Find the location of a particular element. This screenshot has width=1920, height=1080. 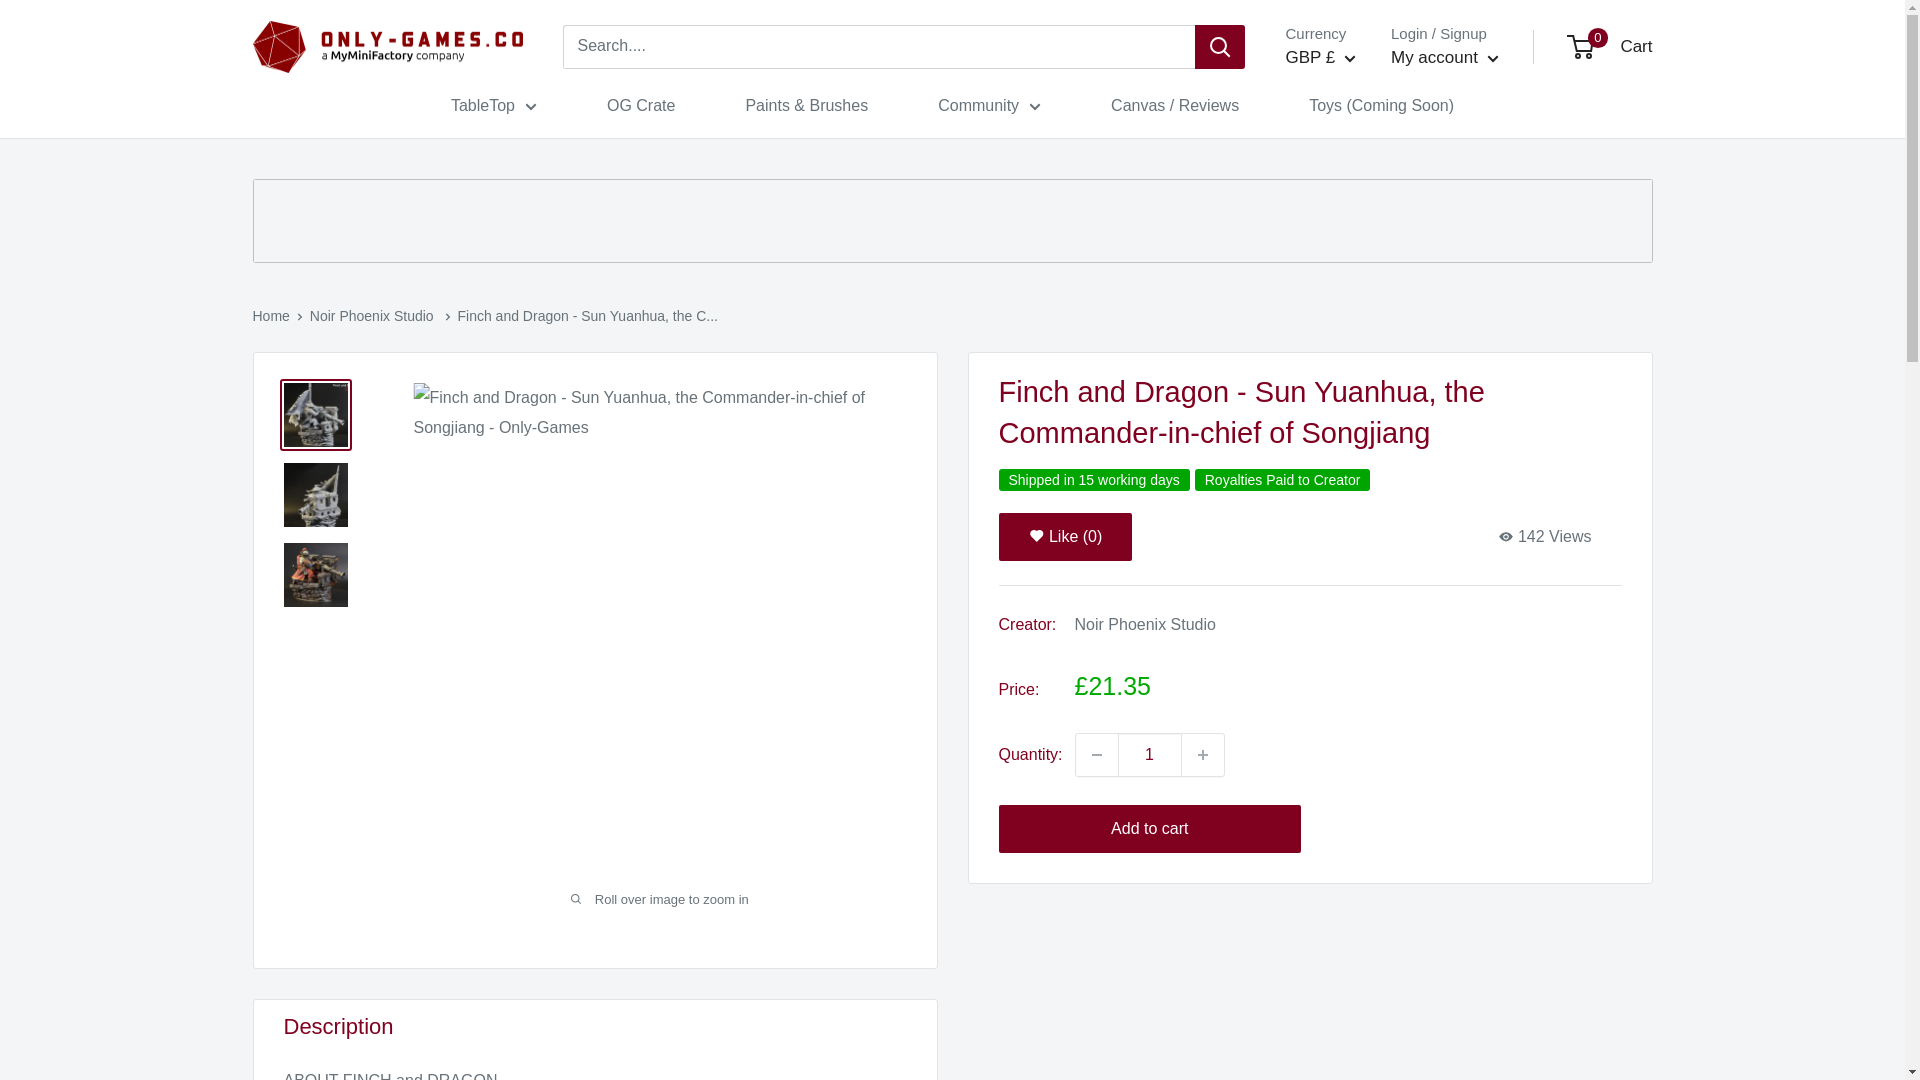

1 is located at coordinates (1150, 755).